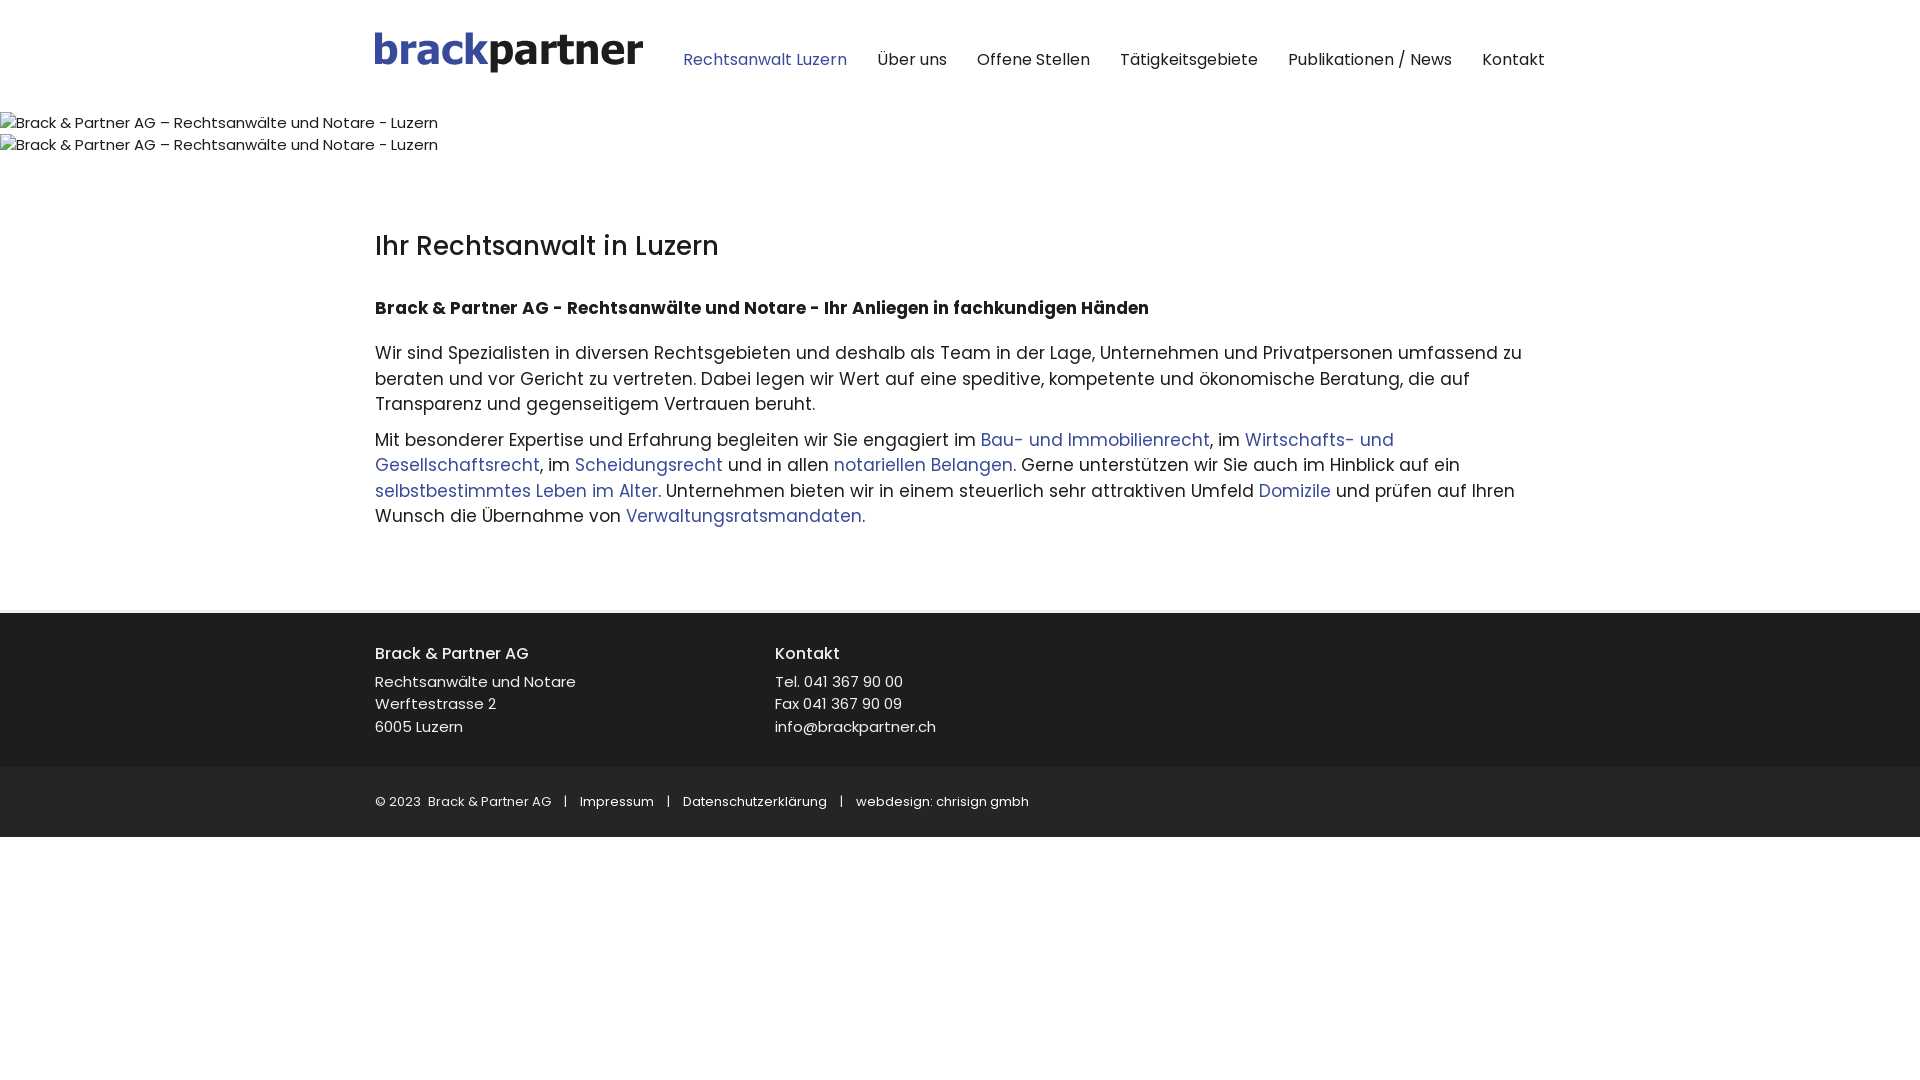 The height and width of the screenshot is (1080, 1920). Describe the element at coordinates (744, 516) in the screenshot. I see `Verwaltungsratsmandaten` at that location.